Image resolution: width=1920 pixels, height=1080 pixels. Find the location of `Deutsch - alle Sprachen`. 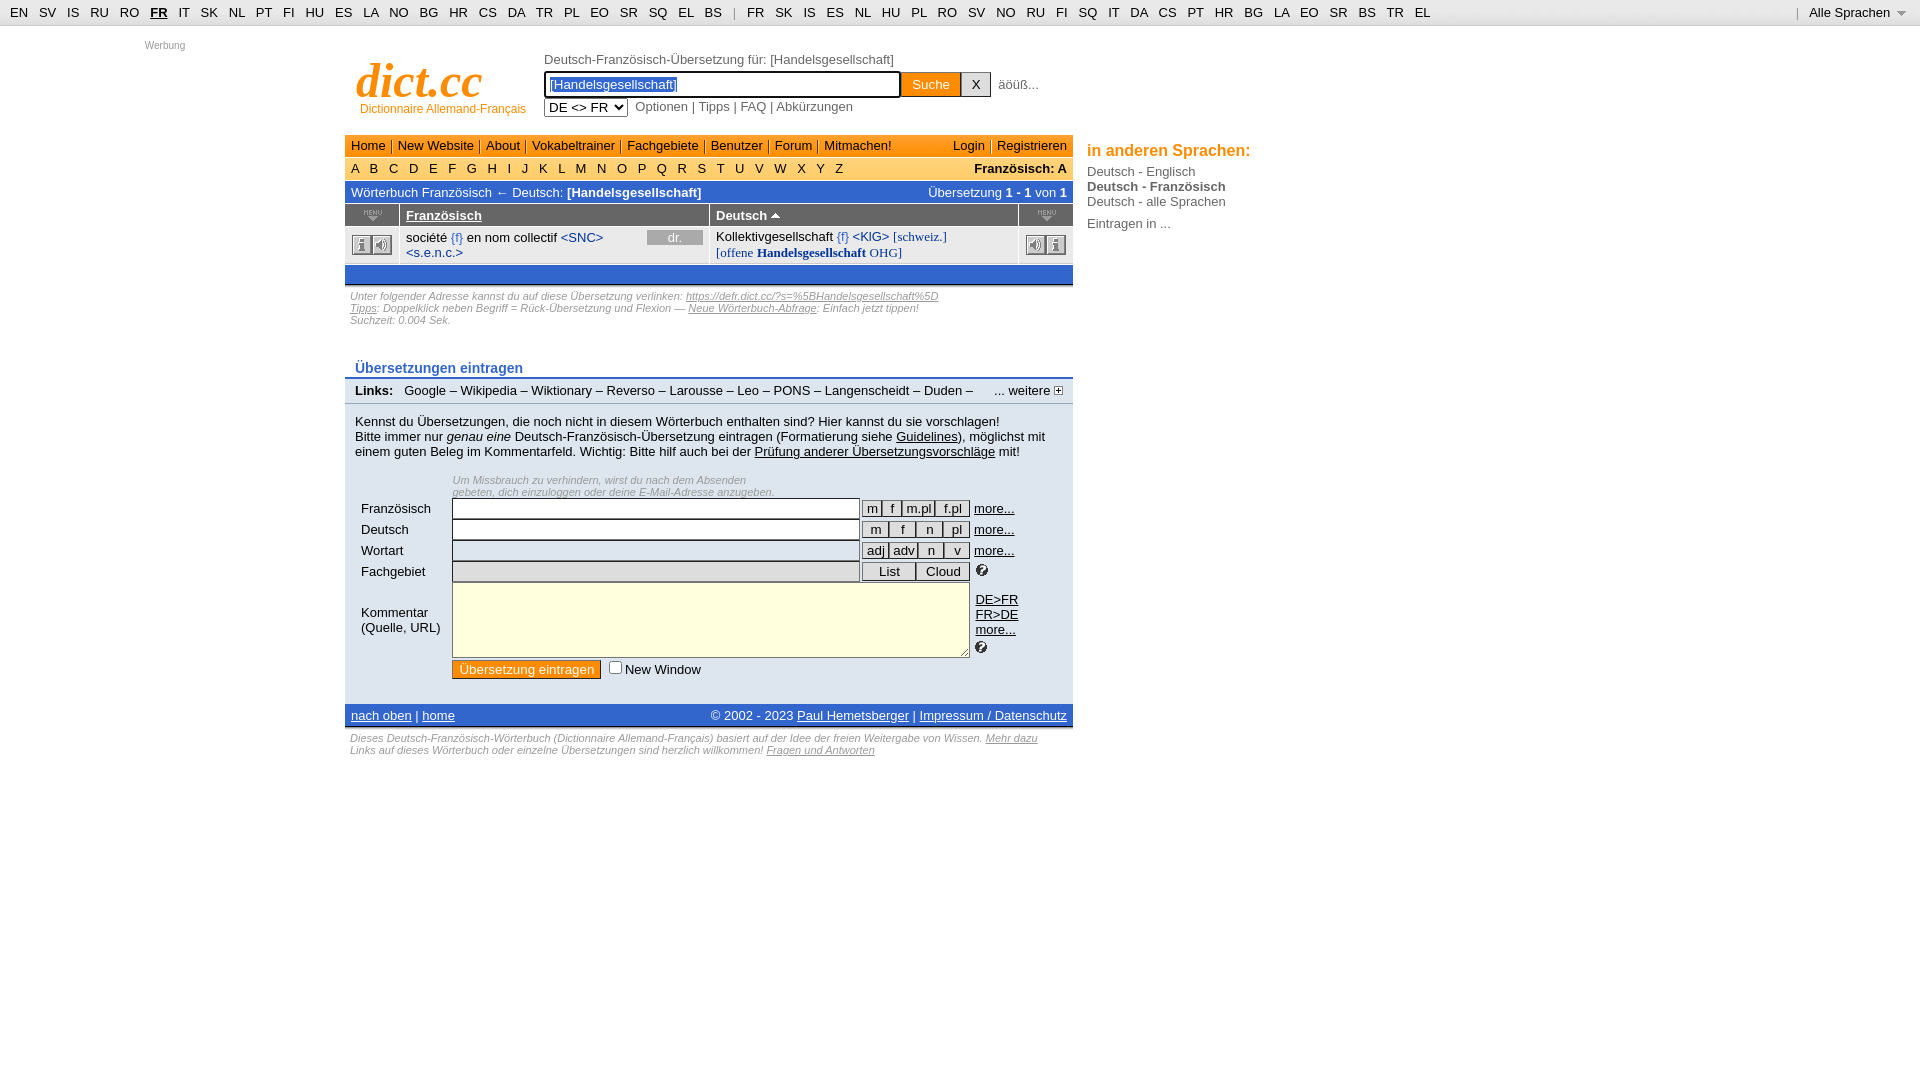

Deutsch - alle Sprachen is located at coordinates (1156, 202).